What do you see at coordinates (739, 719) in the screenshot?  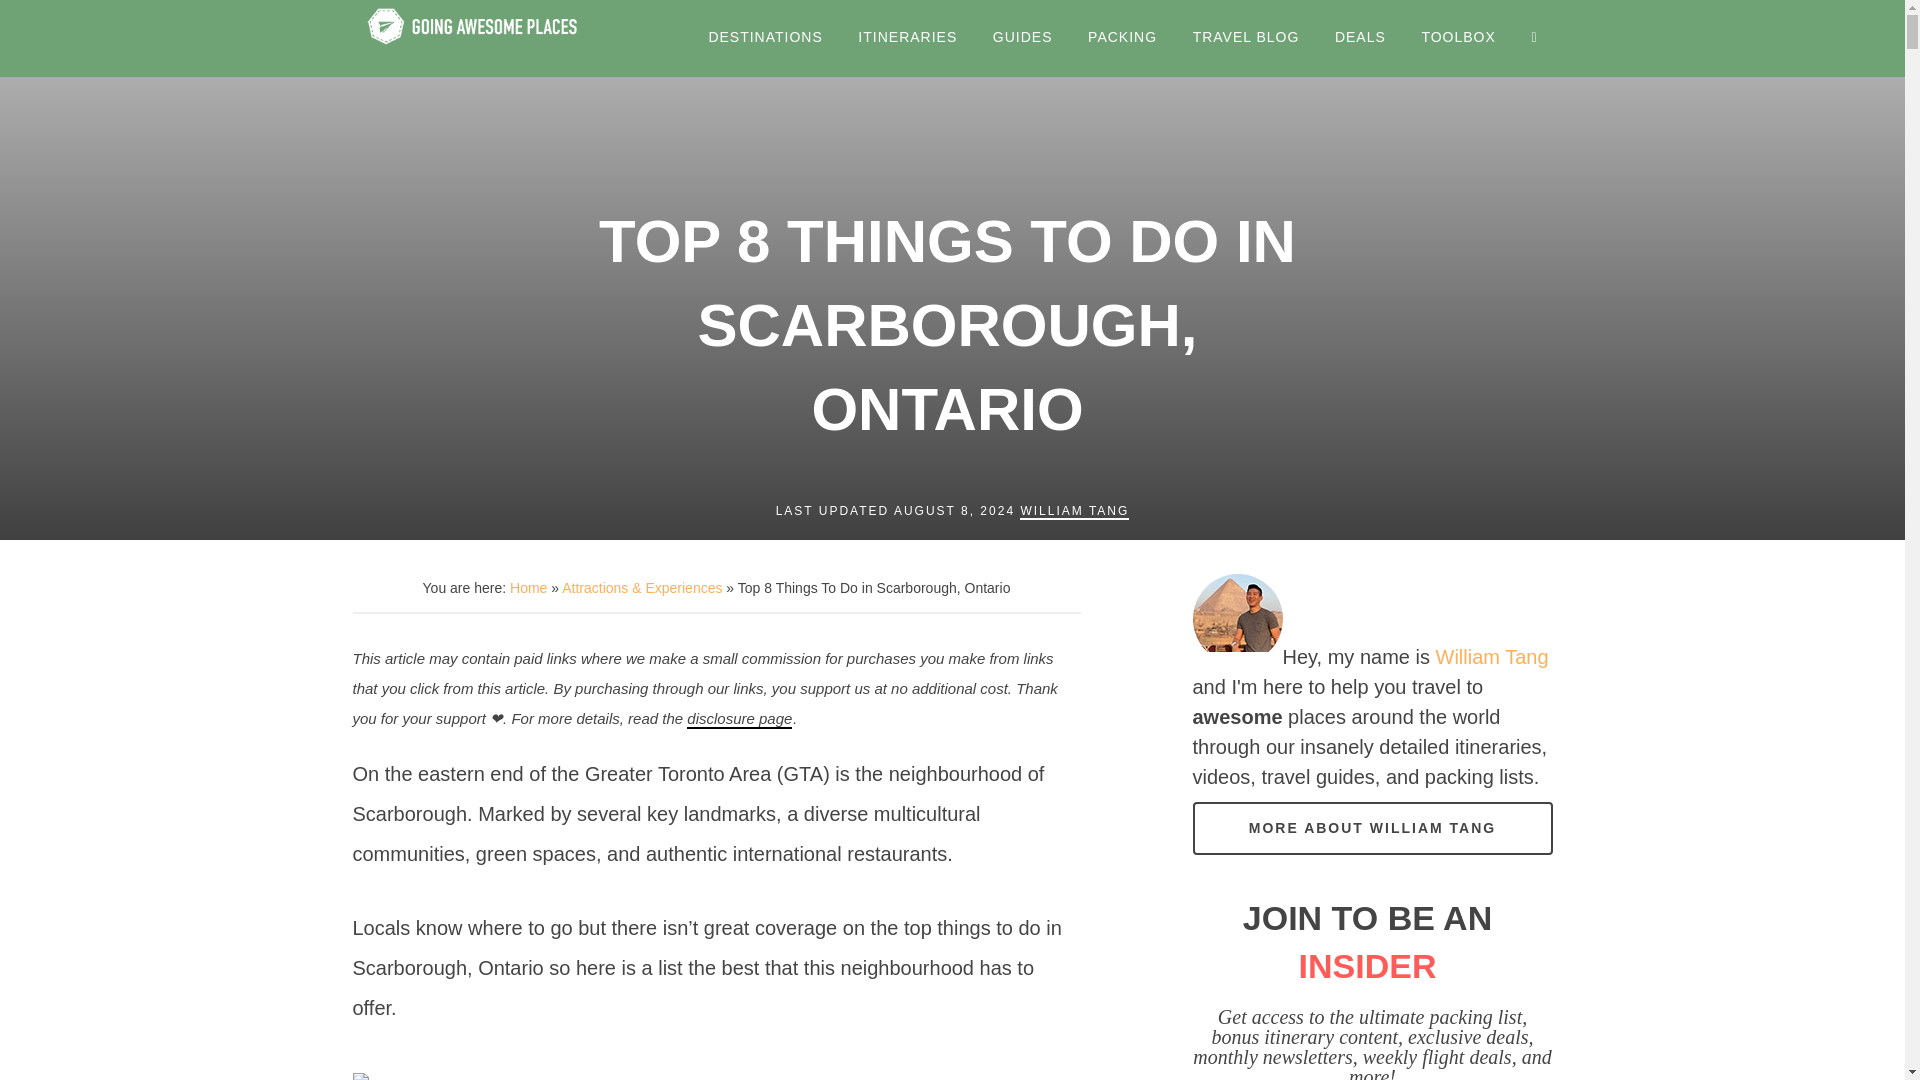 I see `disclosure page` at bounding box center [739, 719].